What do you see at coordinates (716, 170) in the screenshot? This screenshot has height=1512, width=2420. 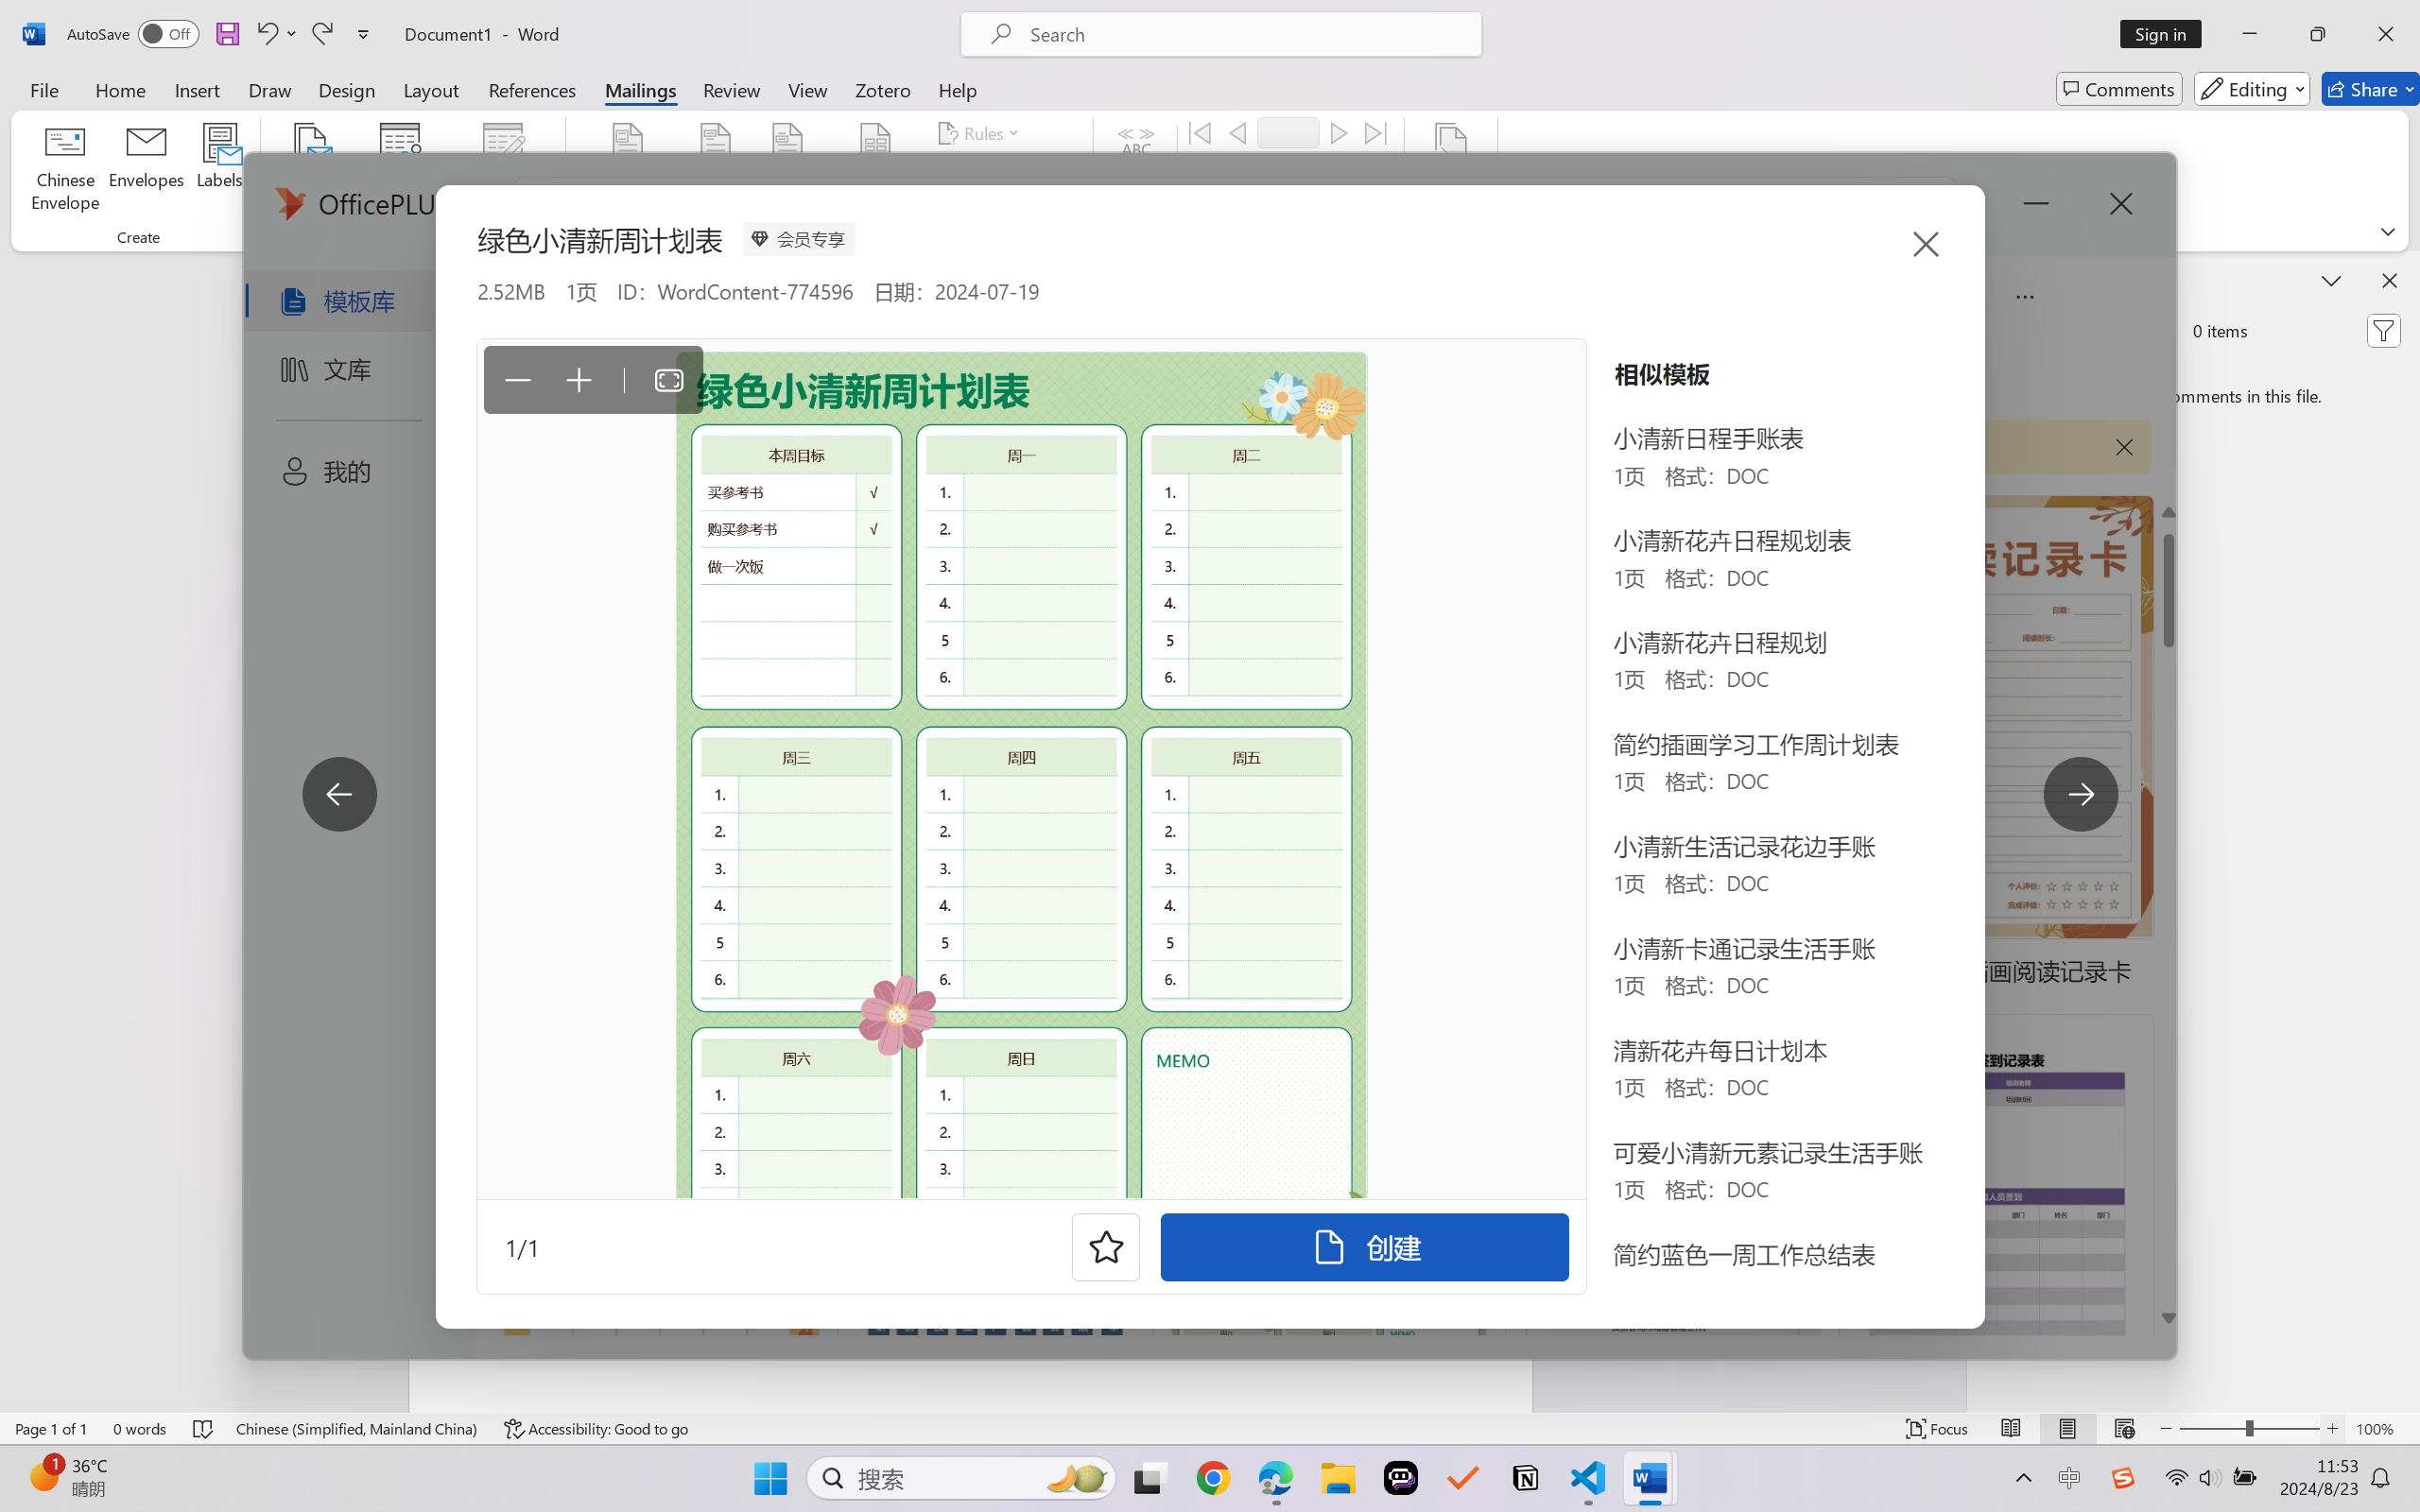 I see `Address Block...` at bounding box center [716, 170].